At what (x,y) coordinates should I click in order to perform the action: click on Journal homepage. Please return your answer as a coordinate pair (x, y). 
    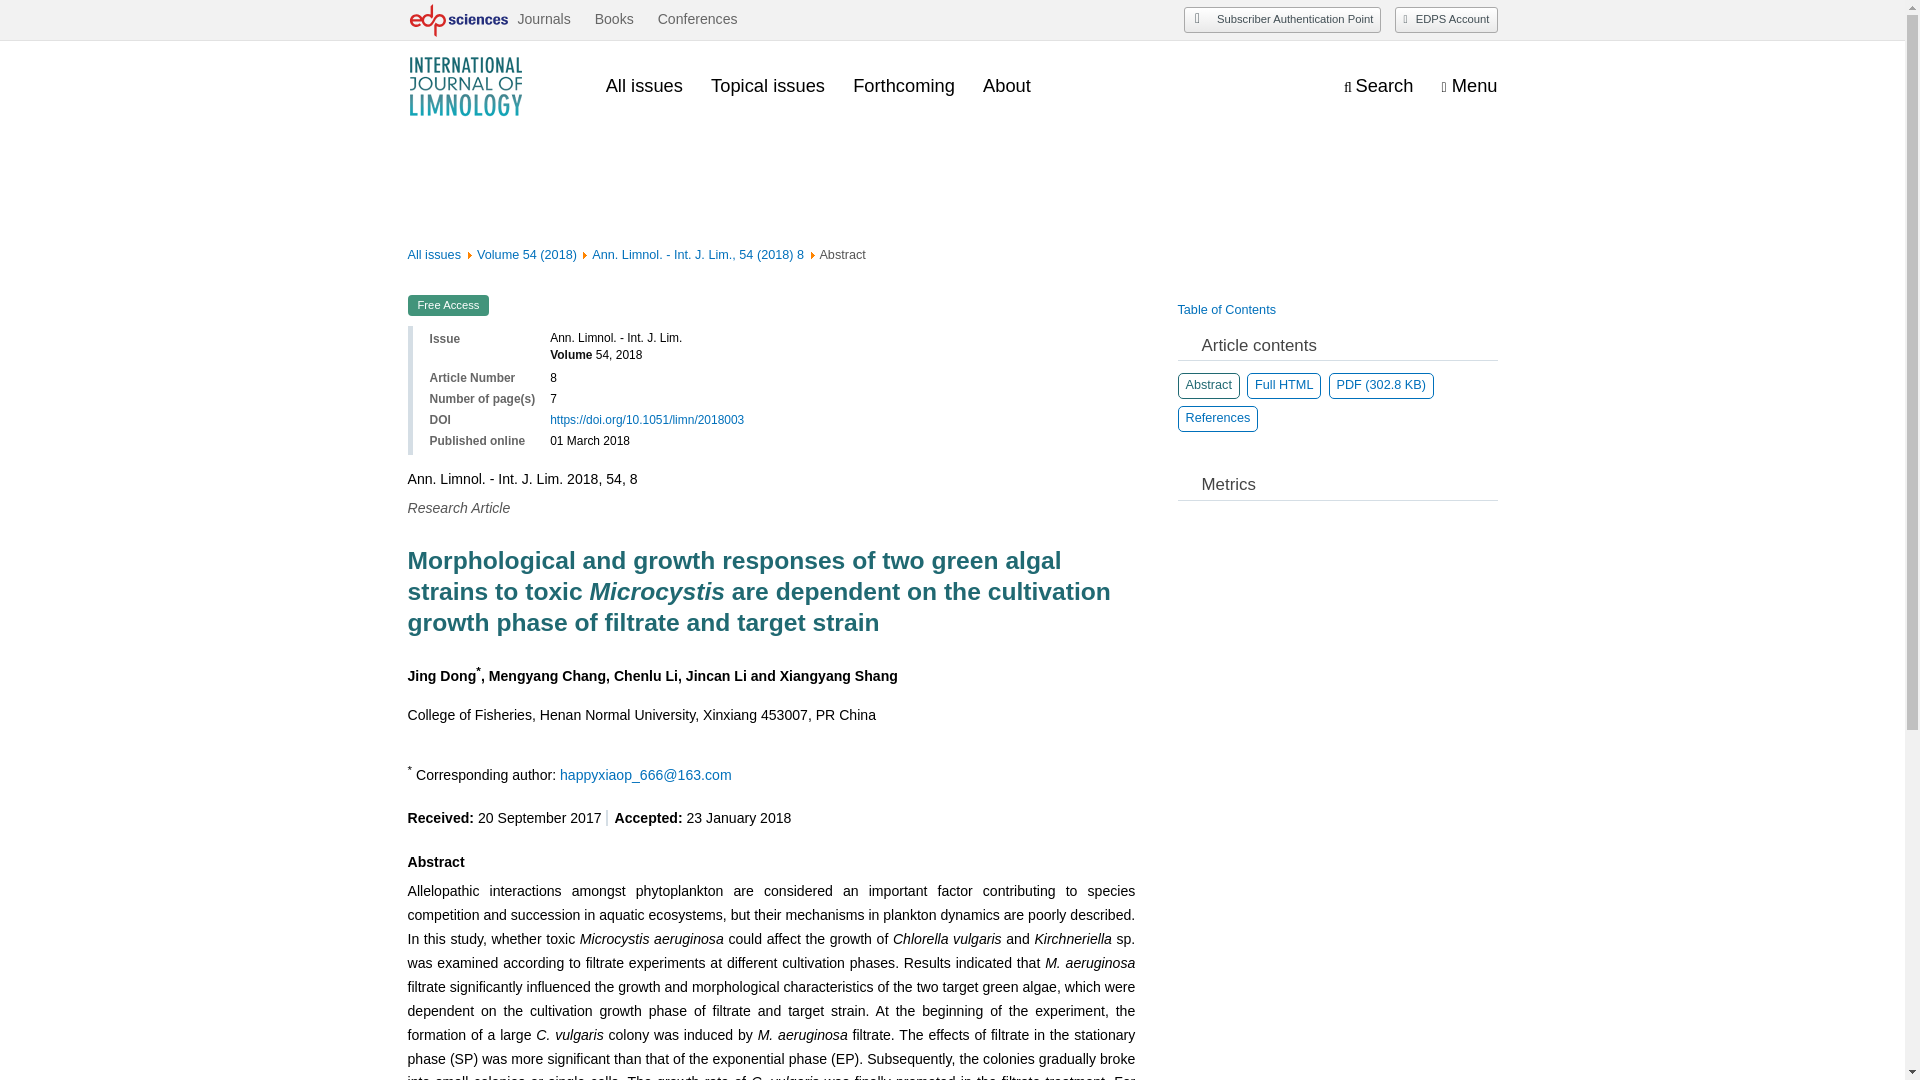
    Looking at the image, I should click on (492, 86).